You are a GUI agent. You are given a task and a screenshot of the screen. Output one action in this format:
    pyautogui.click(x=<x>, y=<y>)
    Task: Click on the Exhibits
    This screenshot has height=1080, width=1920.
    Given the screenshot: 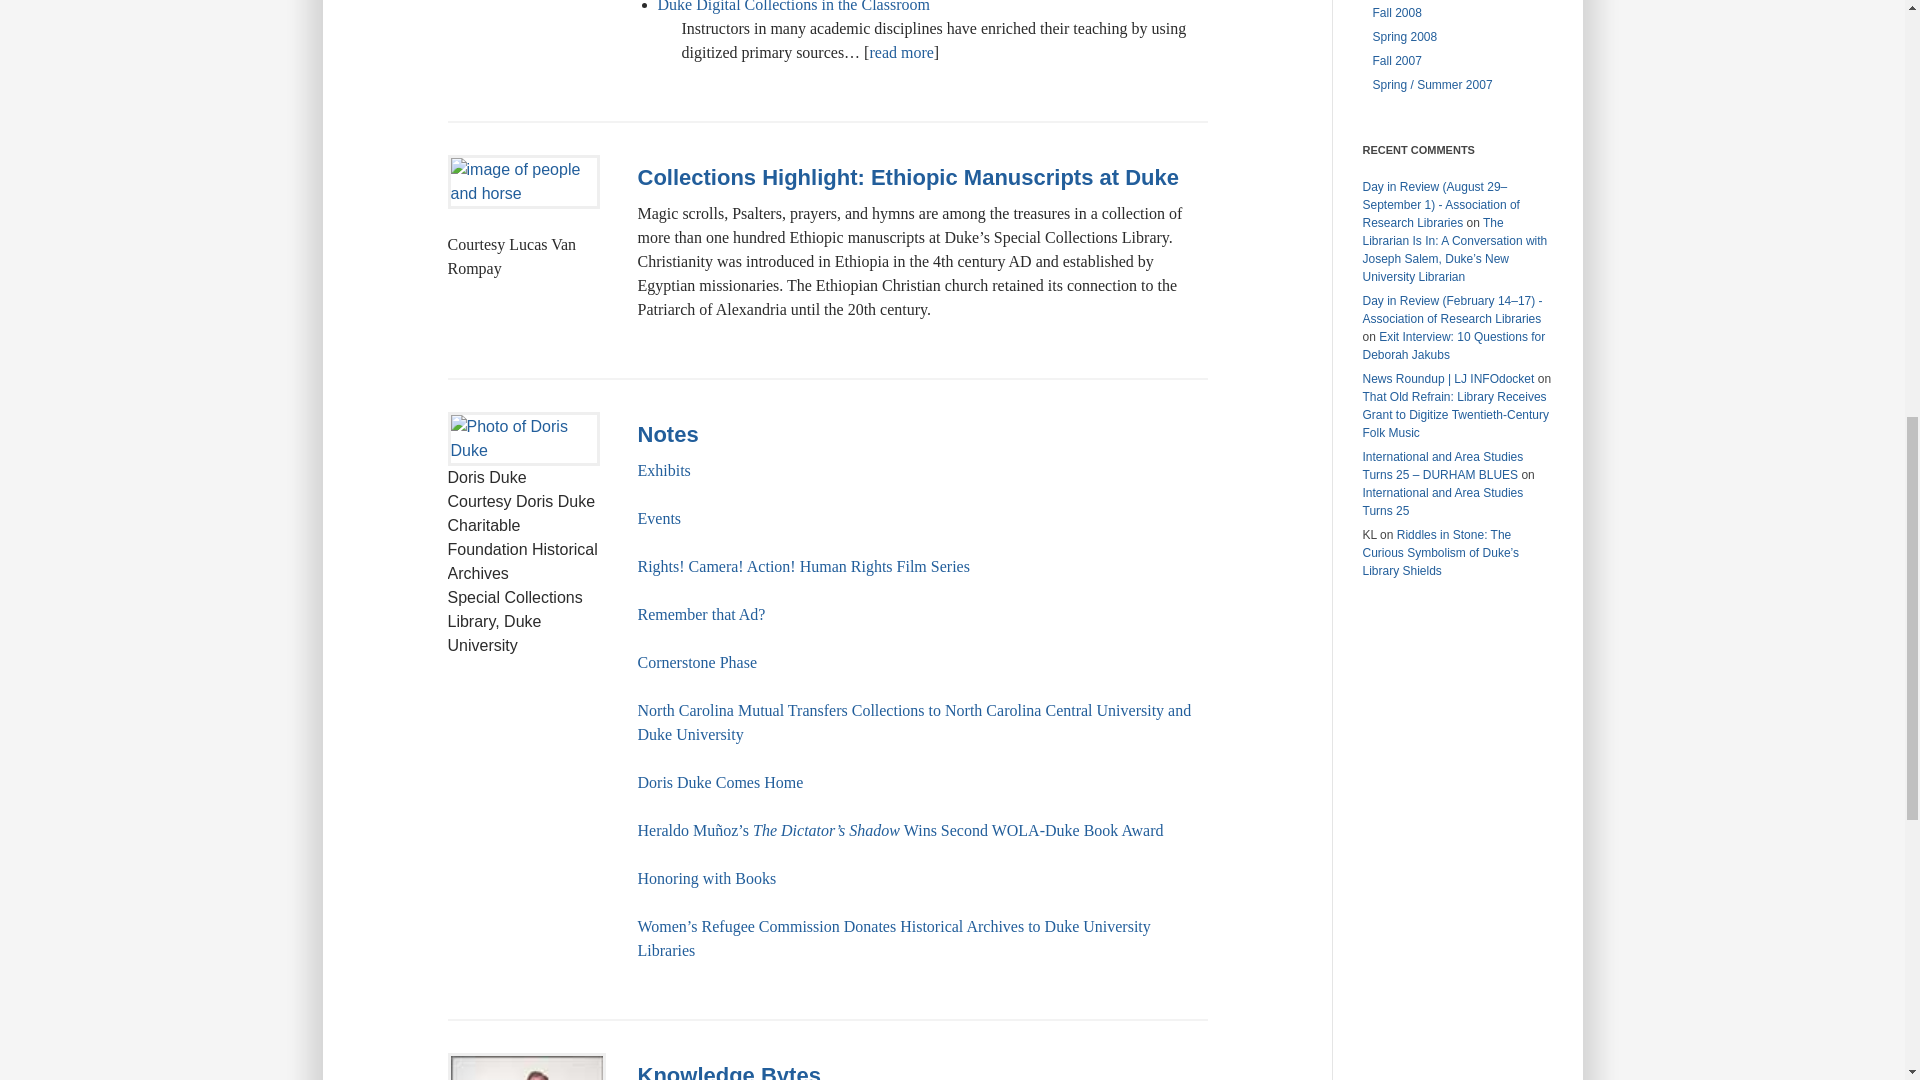 What is the action you would take?
    pyautogui.click(x=664, y=470)
    